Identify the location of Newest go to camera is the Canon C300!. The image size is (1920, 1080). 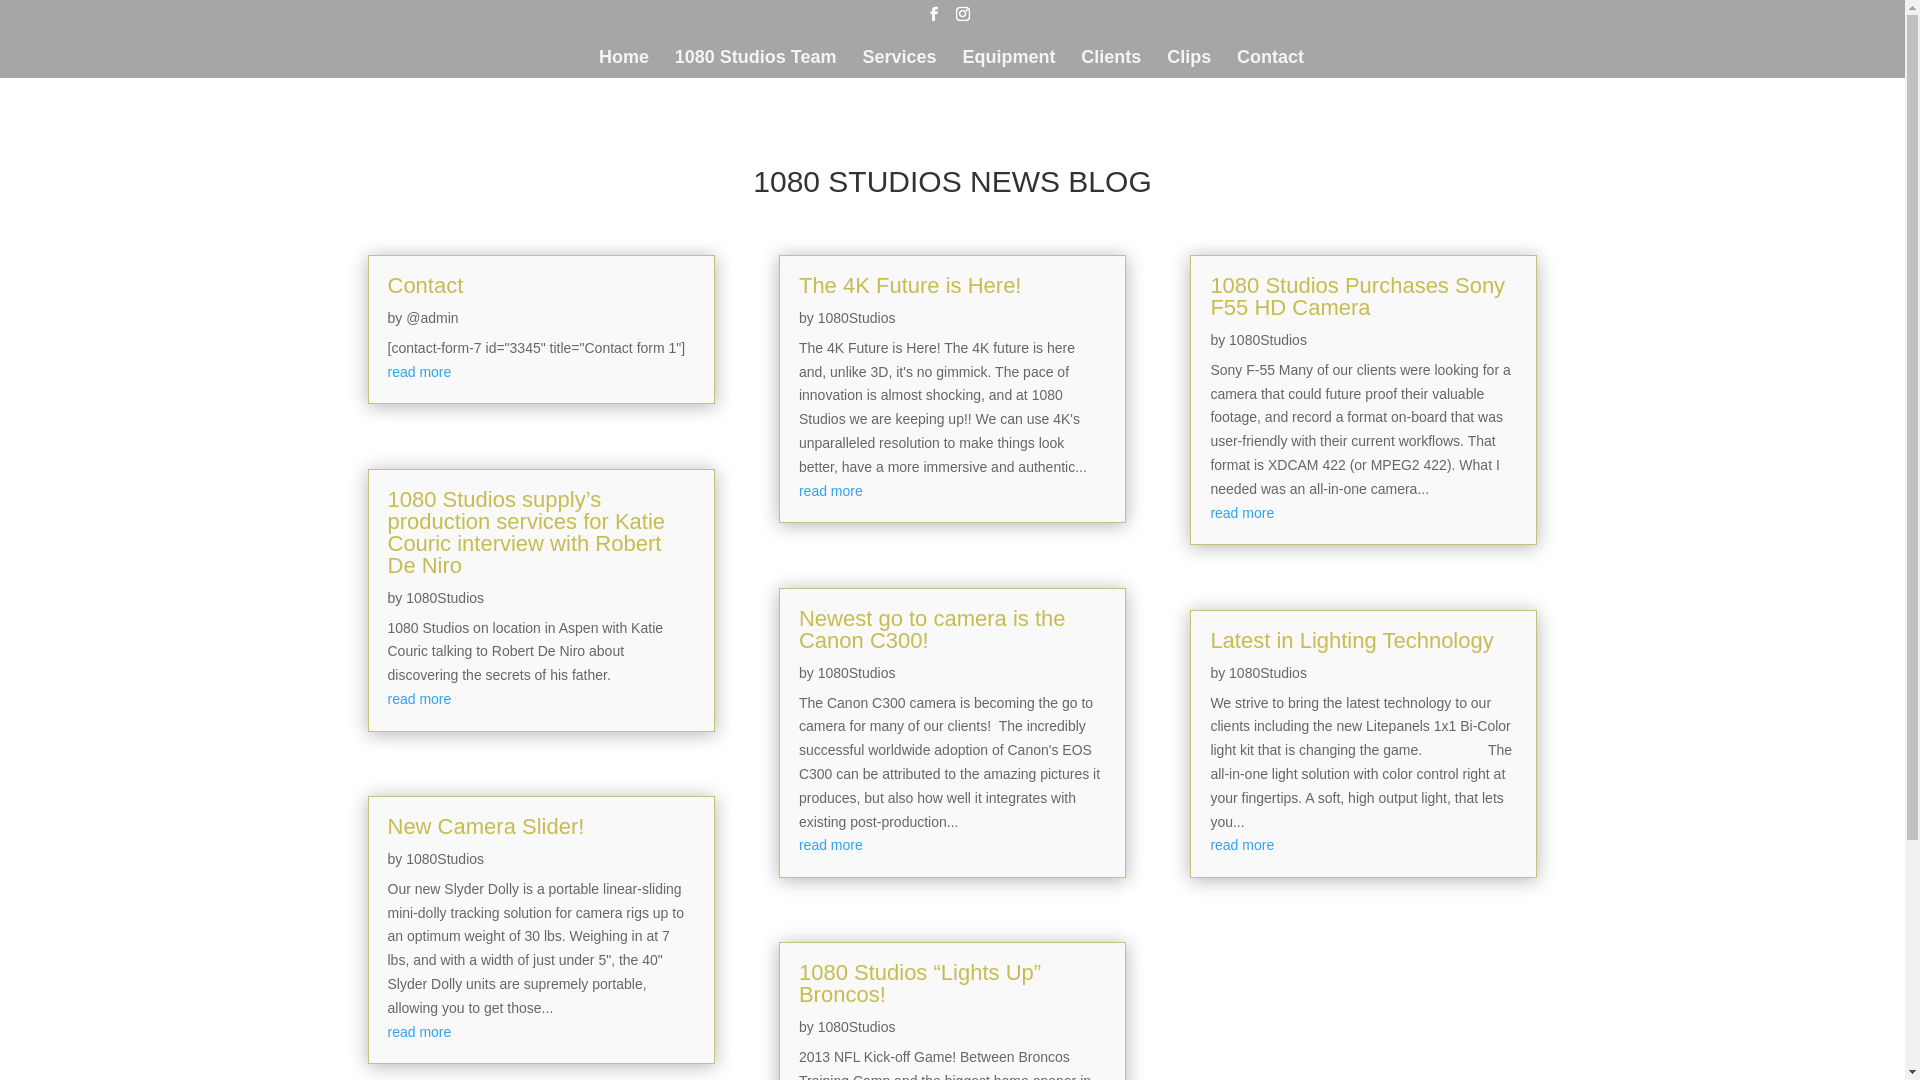
(932, 630).